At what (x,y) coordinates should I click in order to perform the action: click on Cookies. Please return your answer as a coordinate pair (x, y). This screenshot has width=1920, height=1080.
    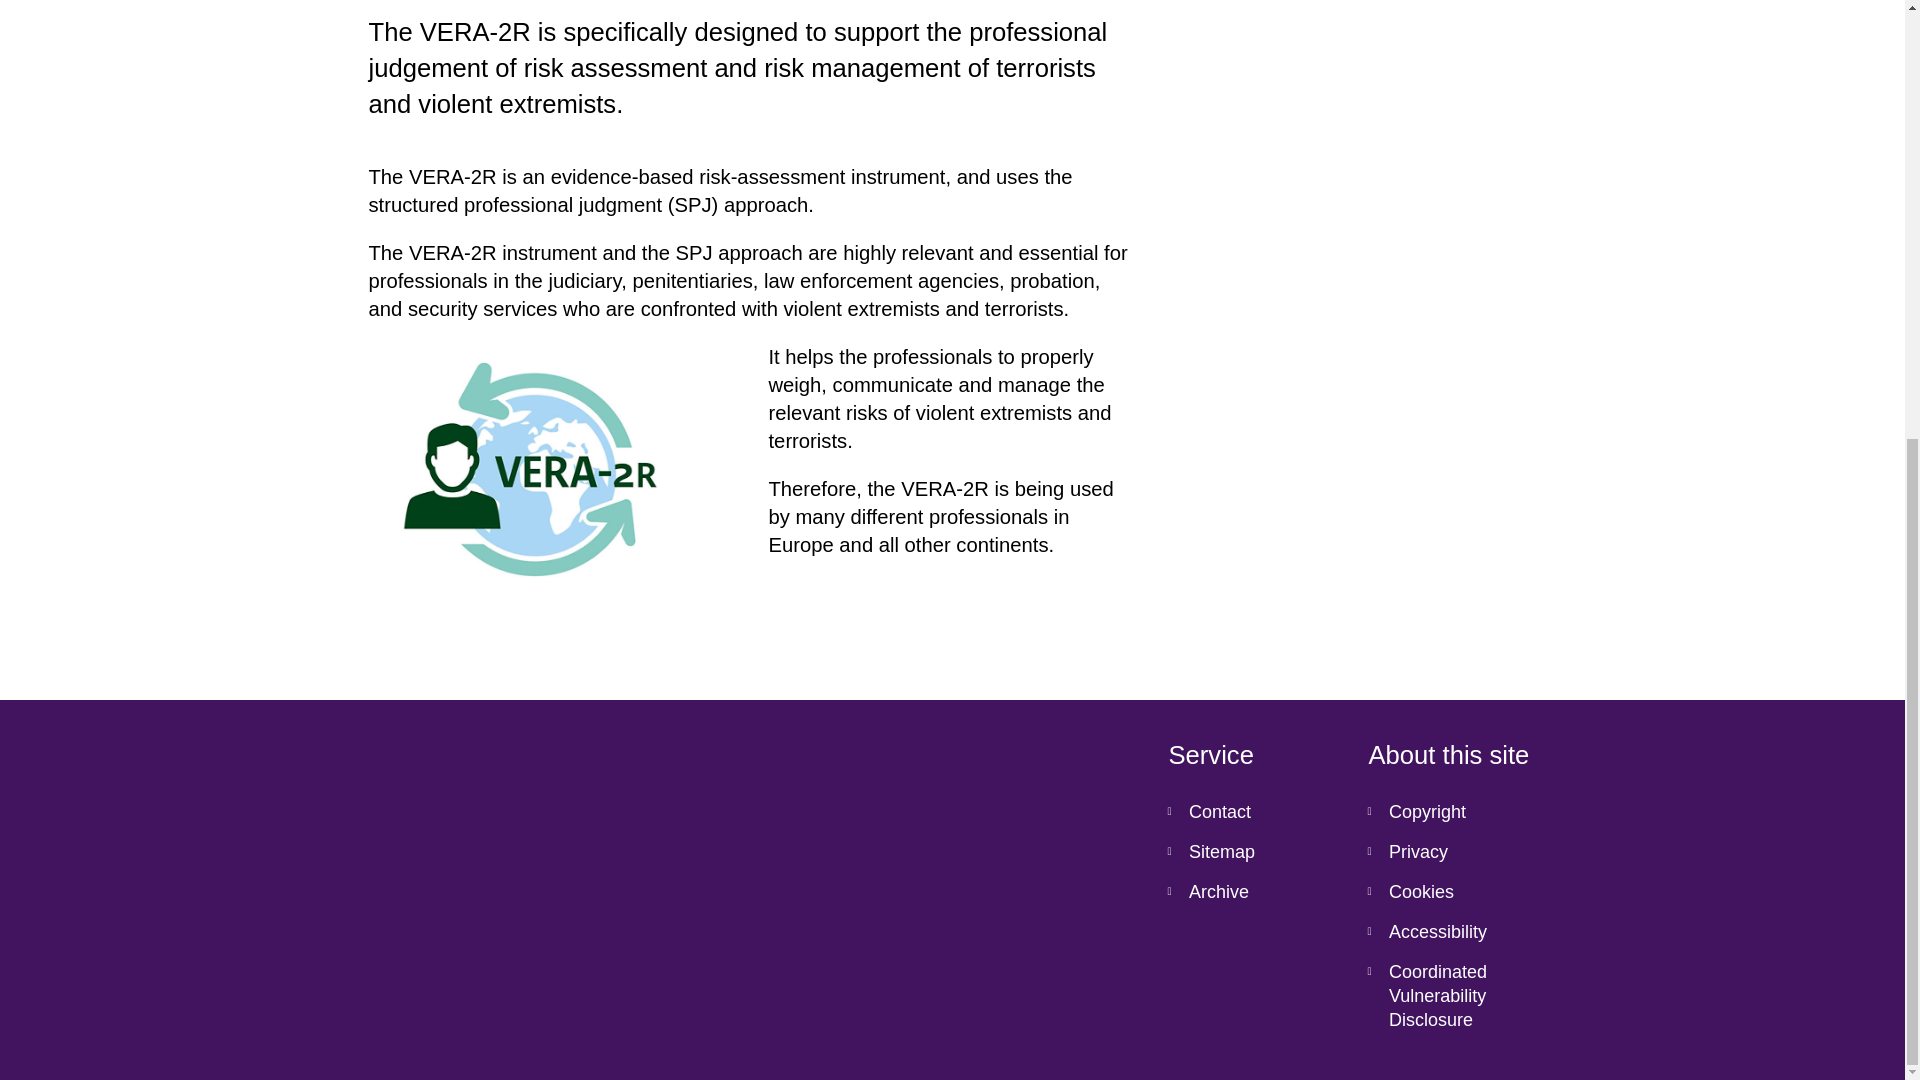
    Looking at the image, I should click on (1452, 891).